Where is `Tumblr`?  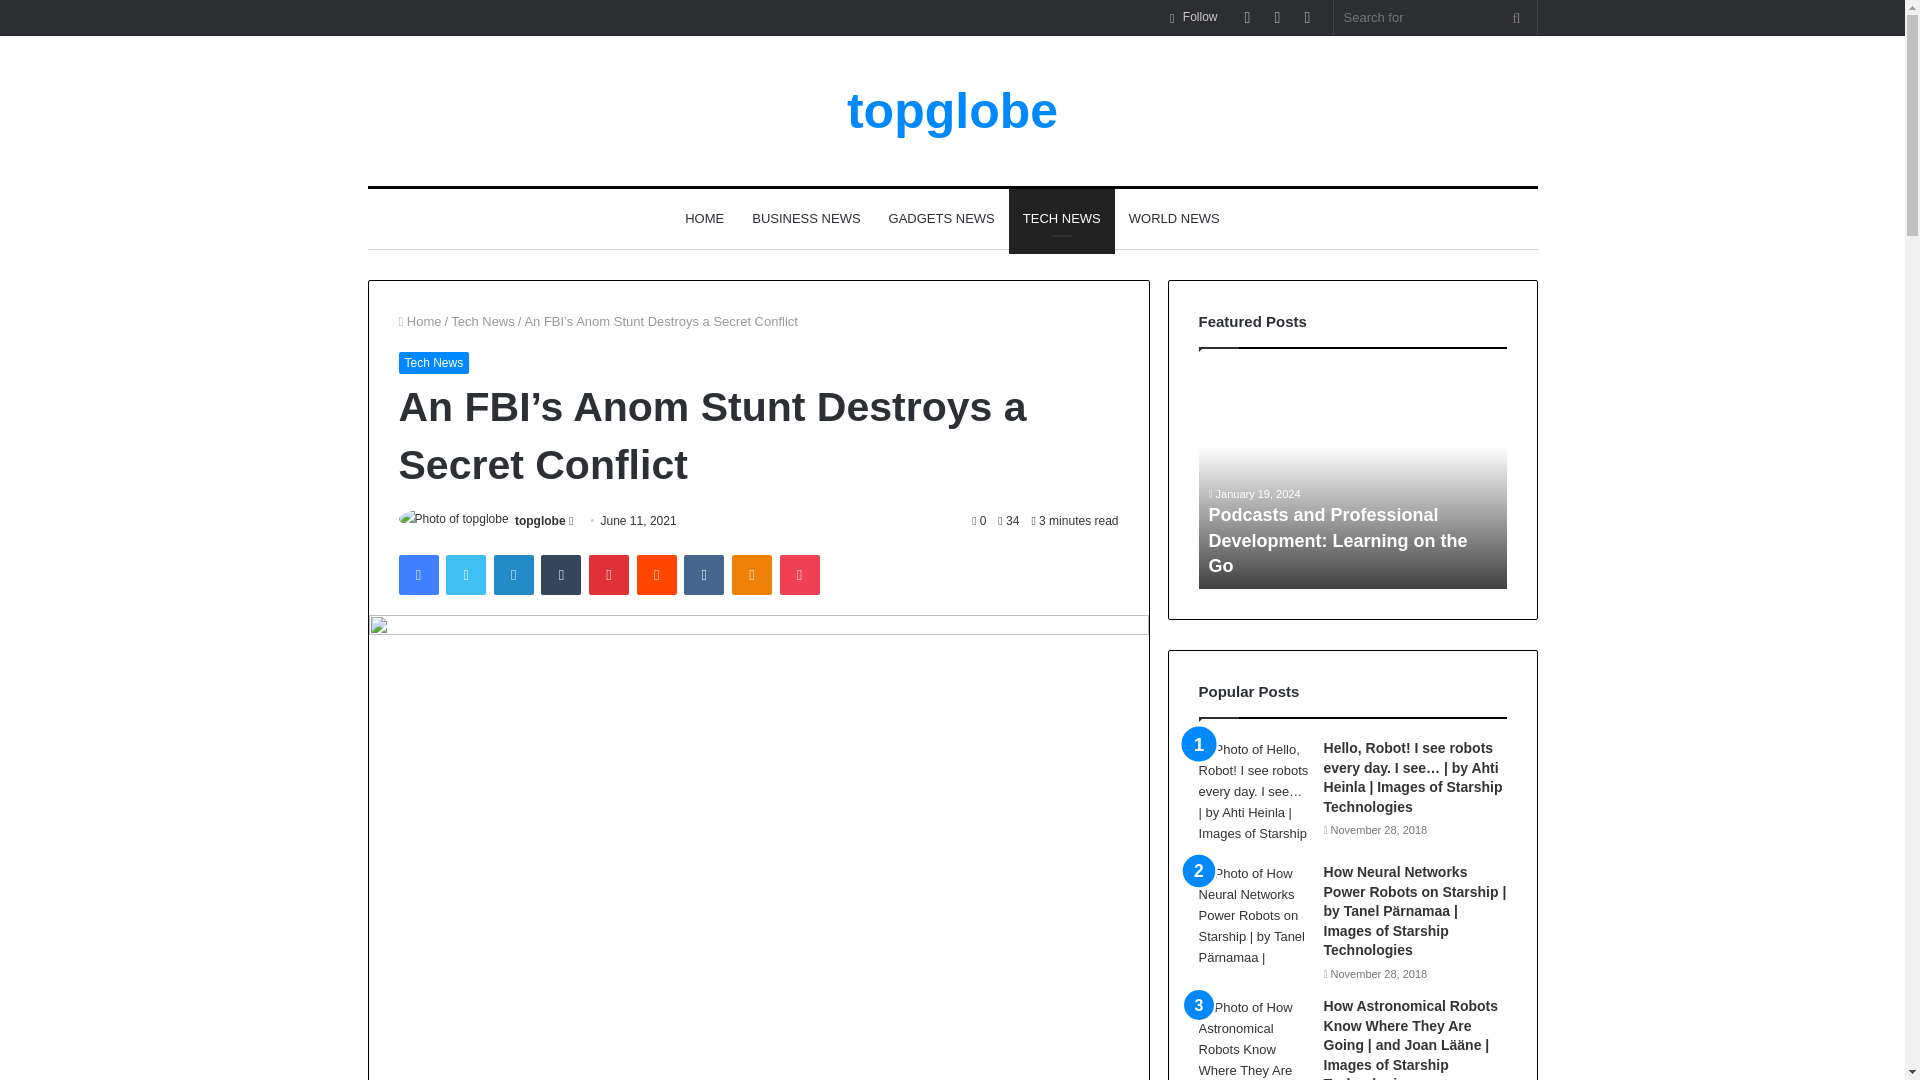
Tumblr is located at coordinates (561, 575).